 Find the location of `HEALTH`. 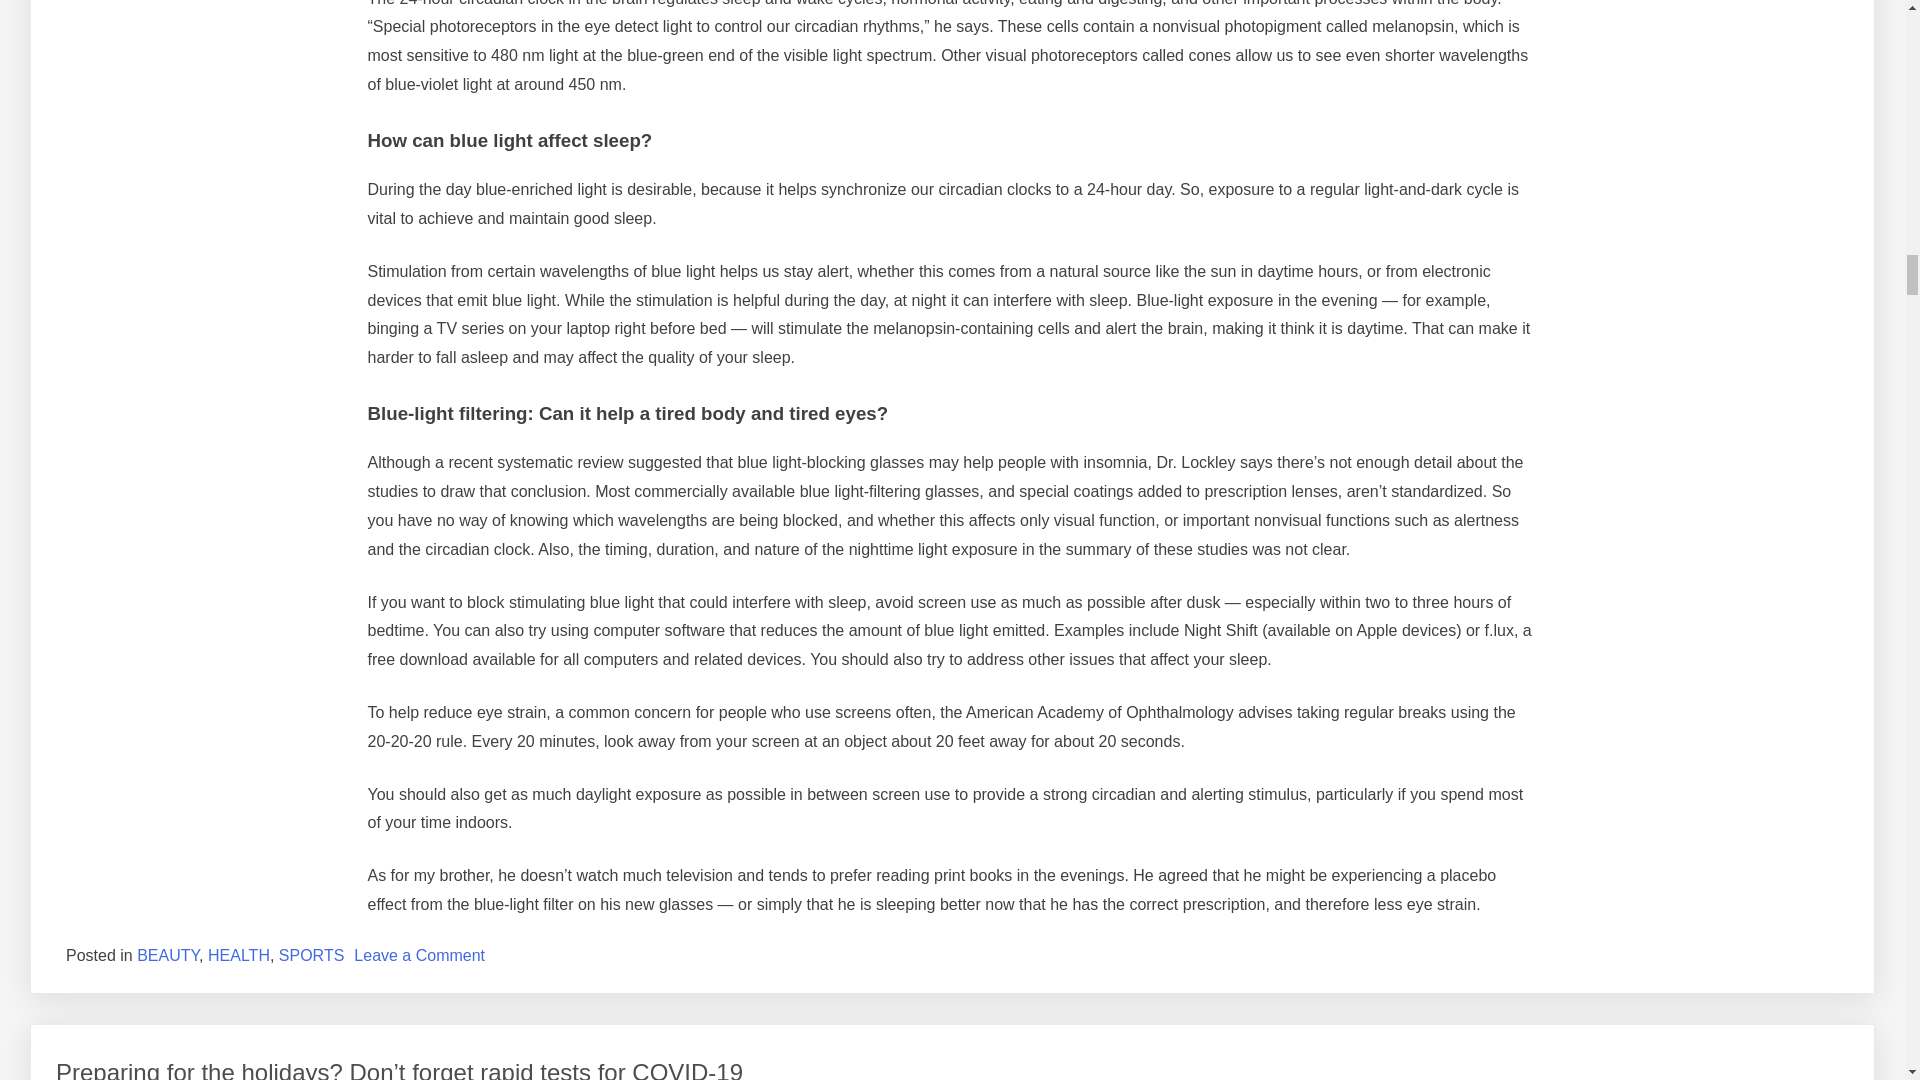

HEALTH is located at coordinates (238, 956).